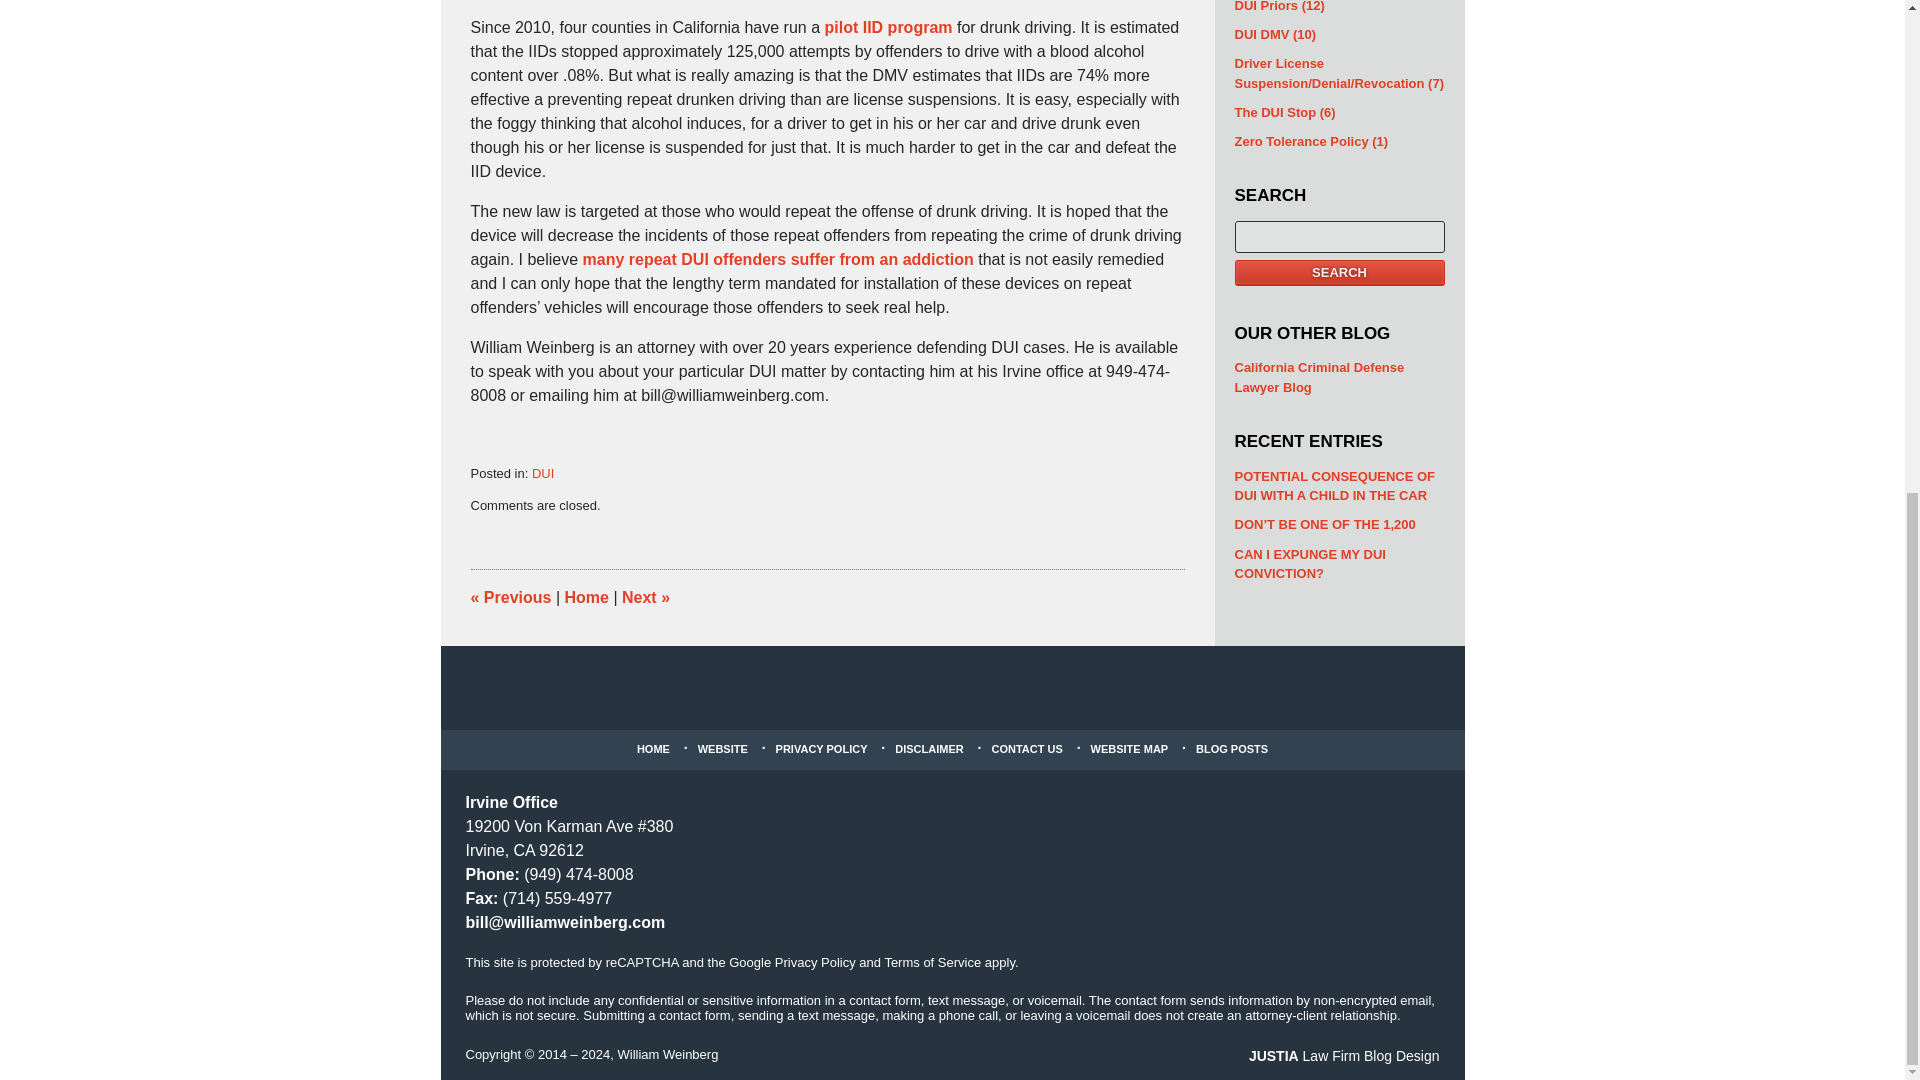 This screenshot has width=1920, height=1080. What do you see at coordinates (1338, 377) in the screenshot?
I see `California Criminal Defense Lawyer Blog` at bounding box center [1338, 377].